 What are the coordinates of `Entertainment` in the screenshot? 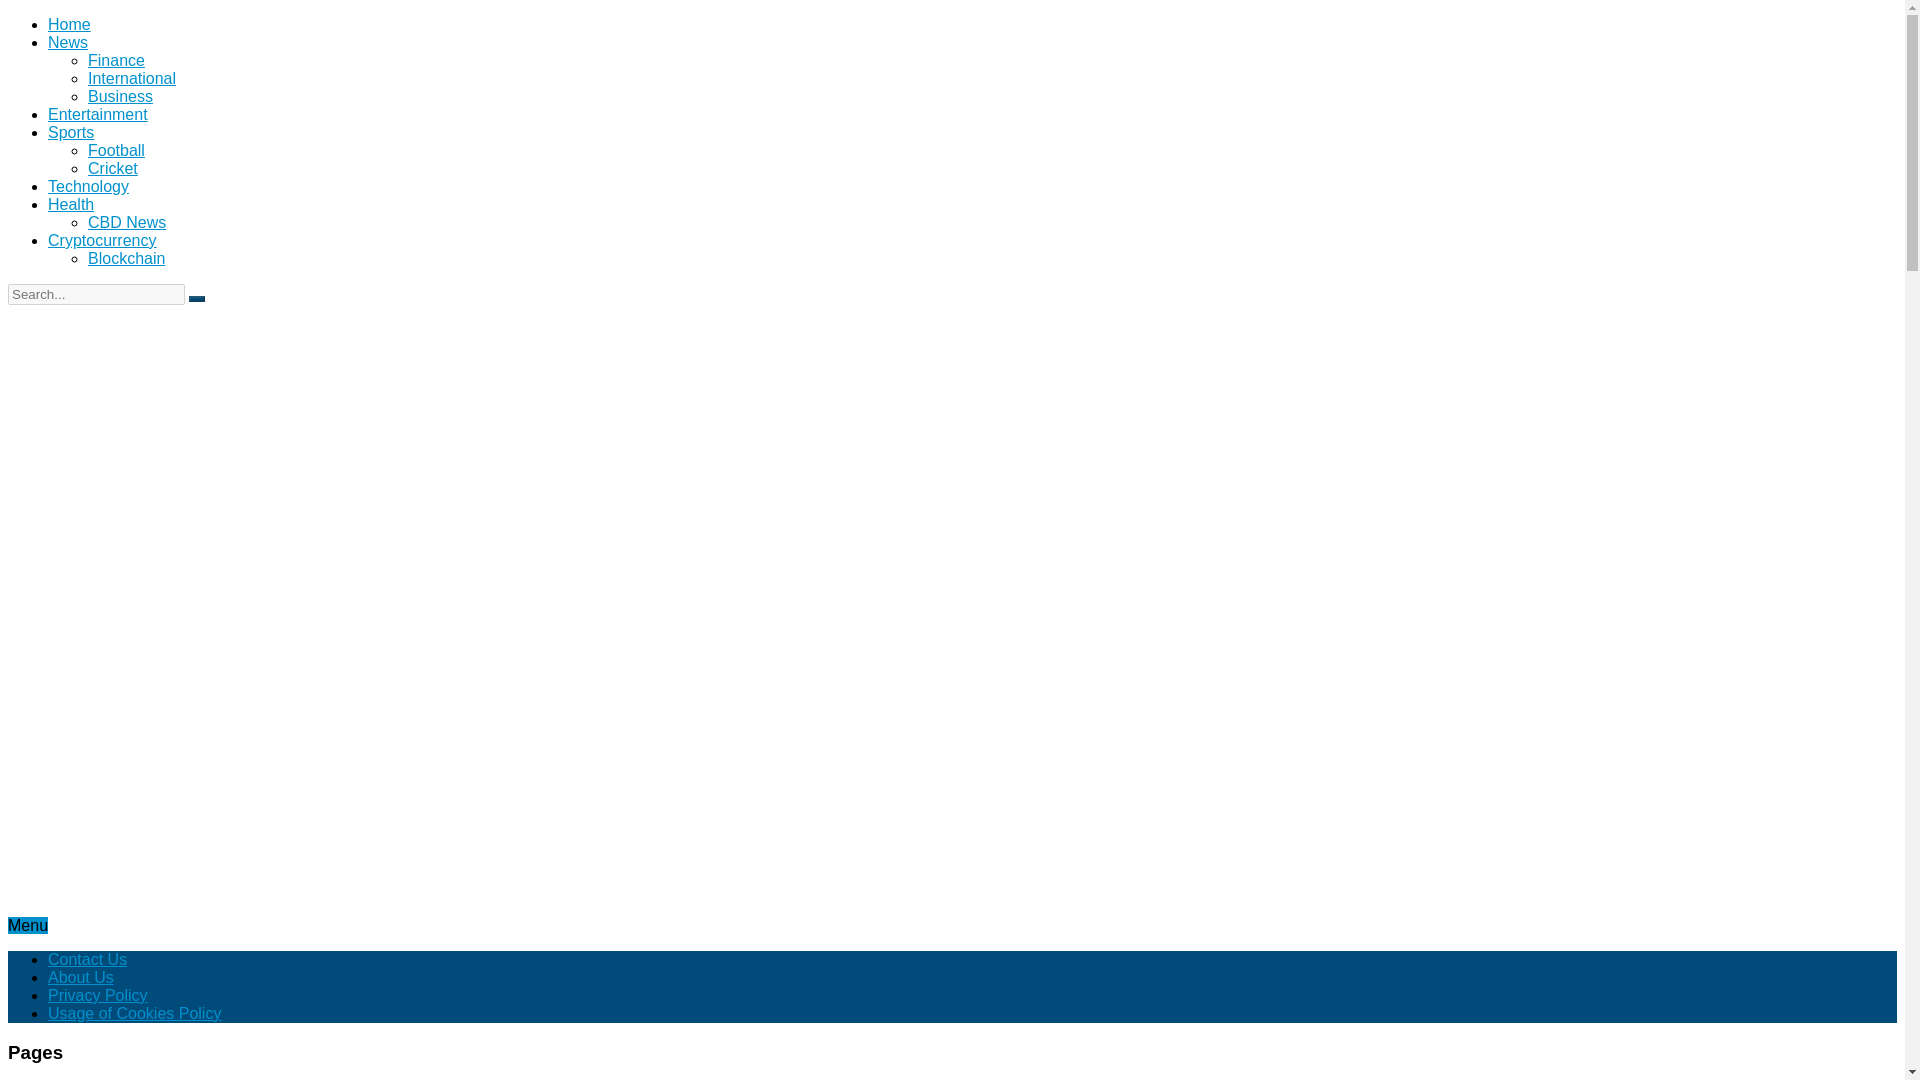 It's located at (98, 114).